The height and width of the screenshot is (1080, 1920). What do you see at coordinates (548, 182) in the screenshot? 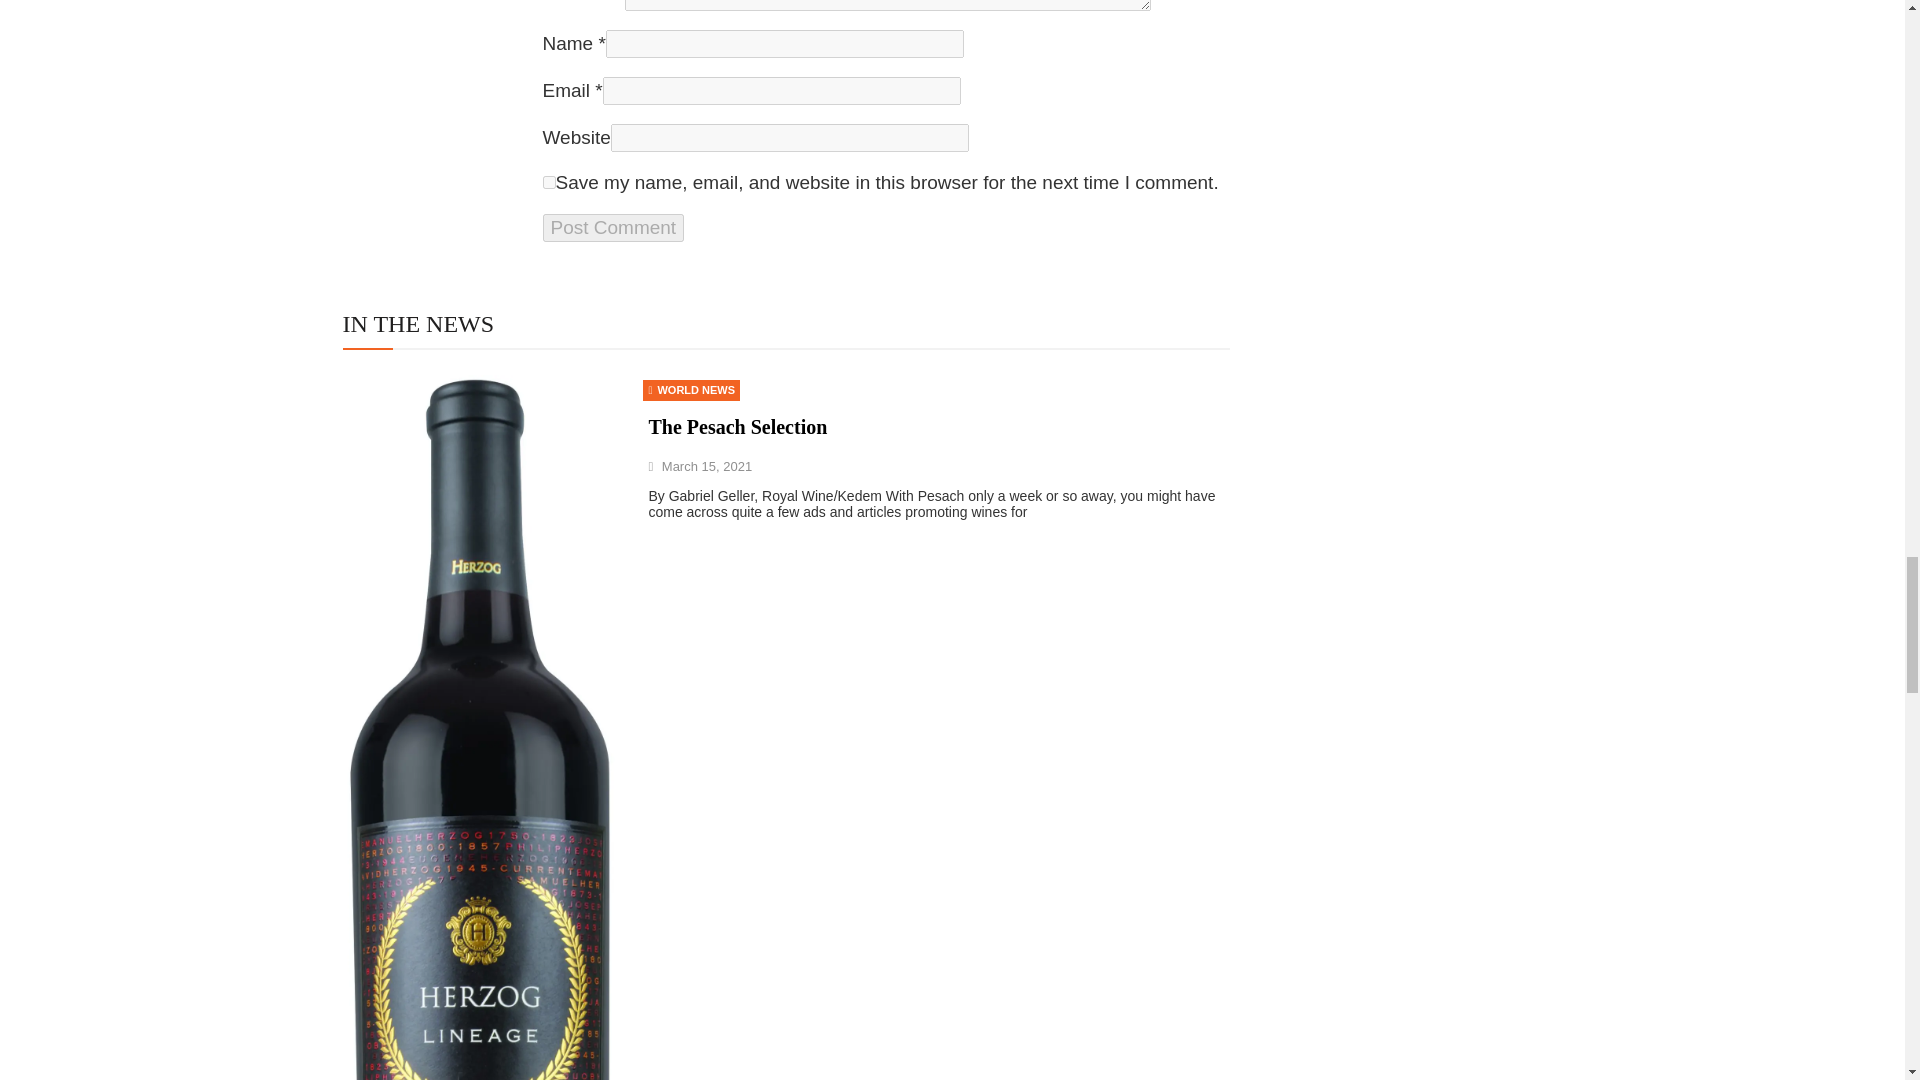
I see `yes` at bounding box center [548, 182].